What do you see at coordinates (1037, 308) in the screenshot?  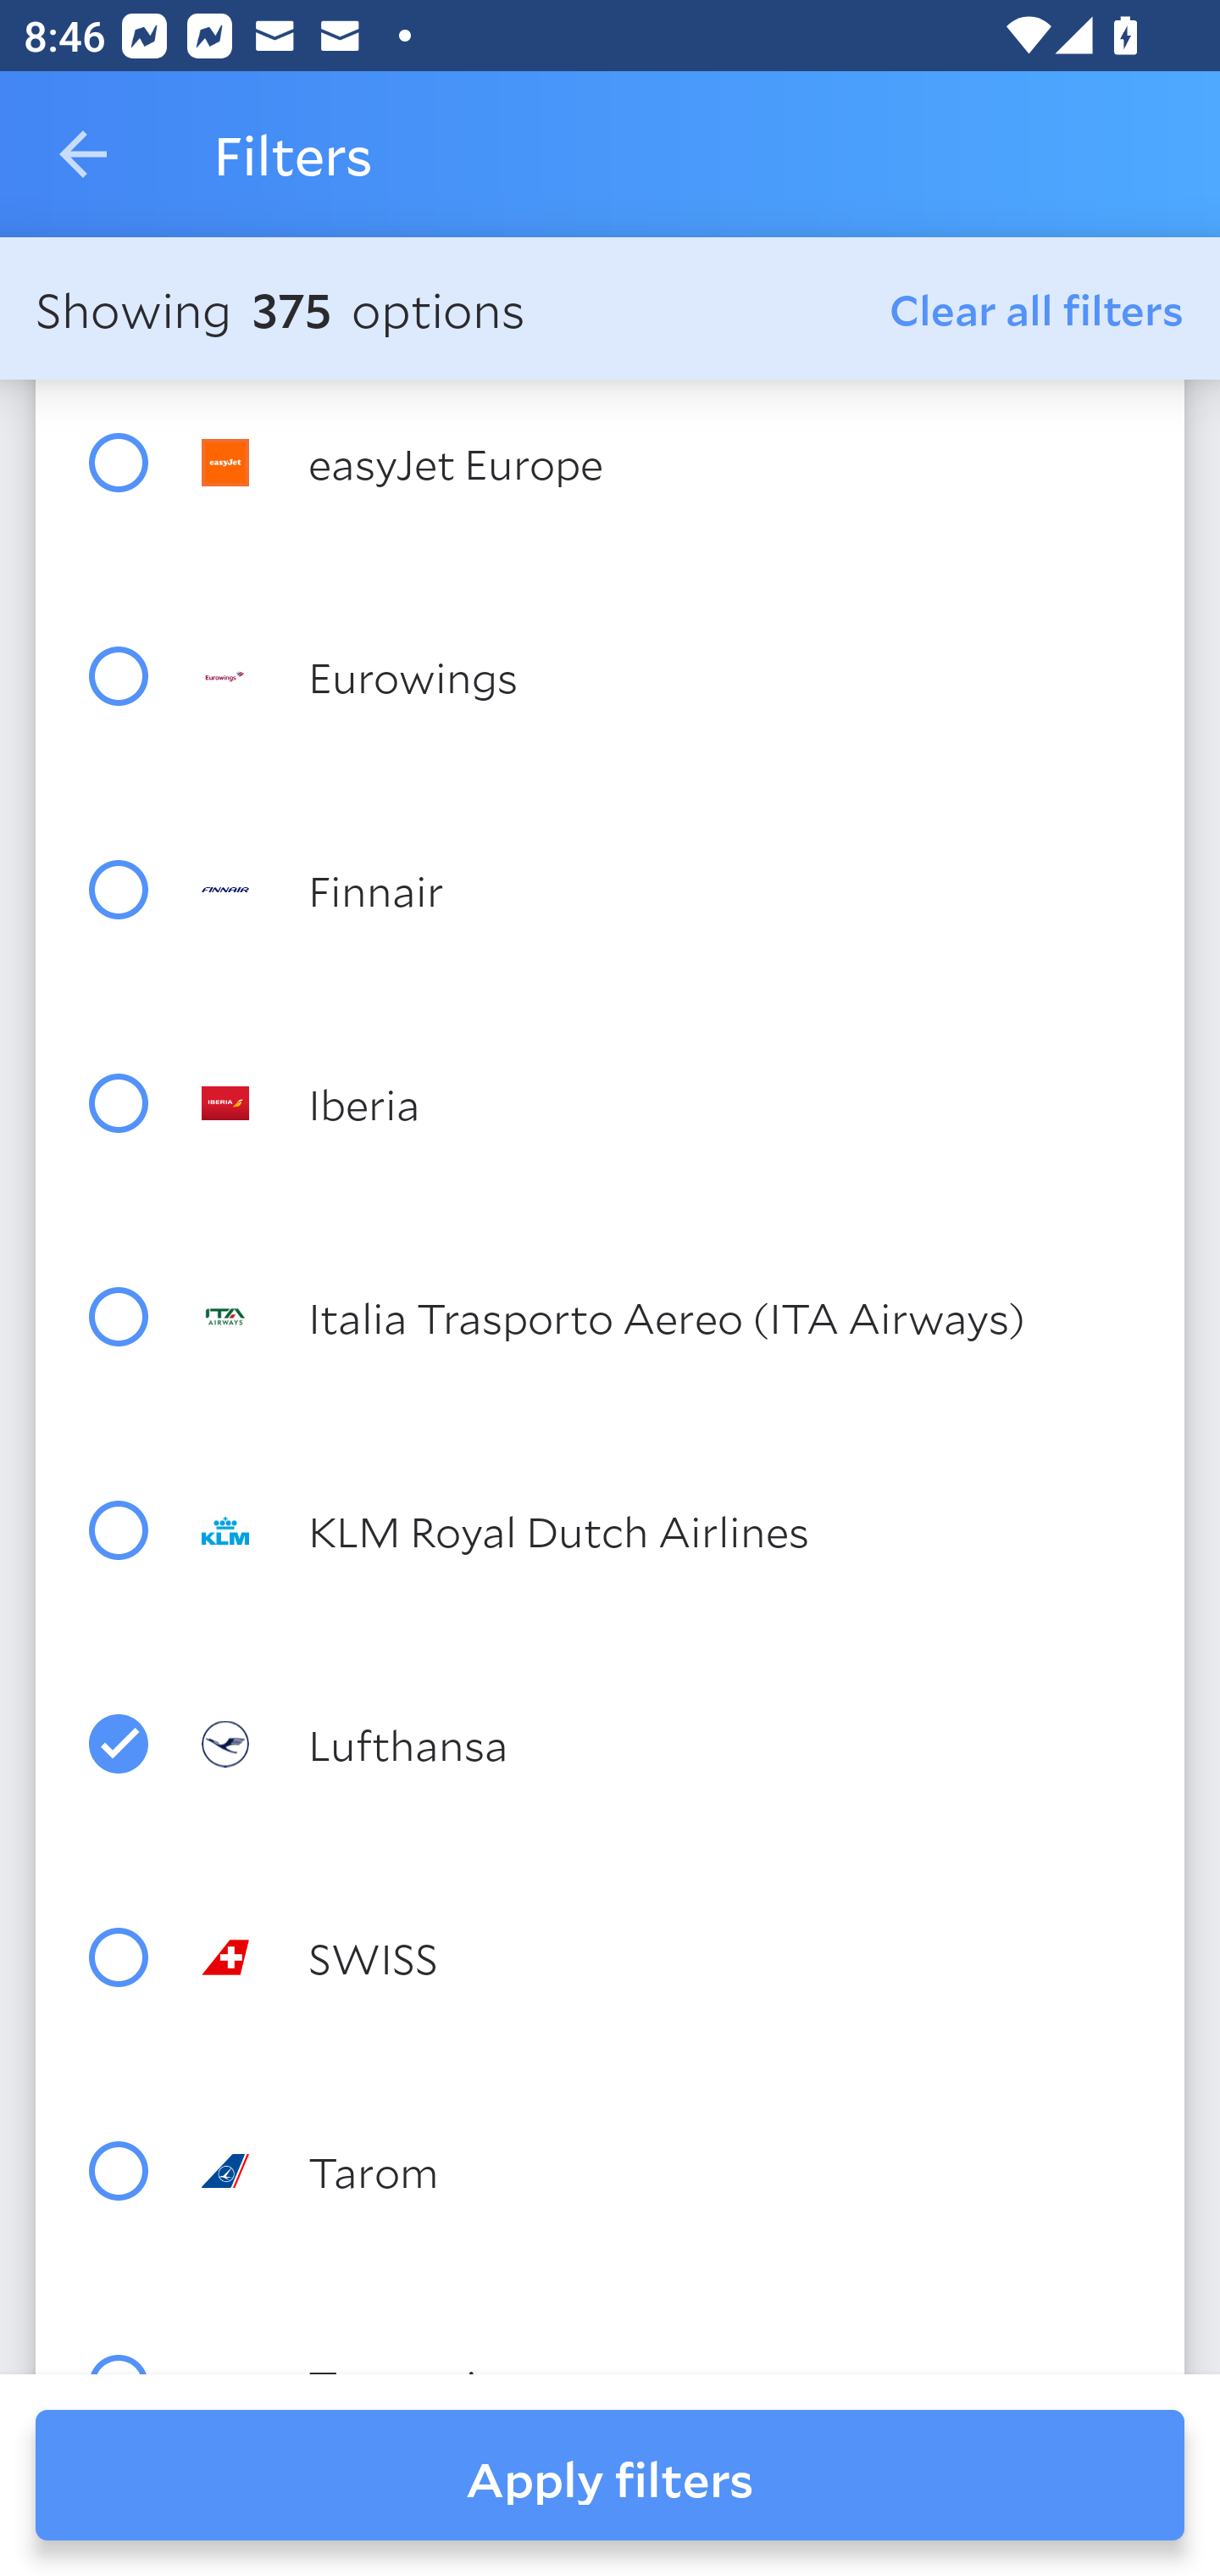 I see `Clear all filters` at bounding box center [1037, 308].